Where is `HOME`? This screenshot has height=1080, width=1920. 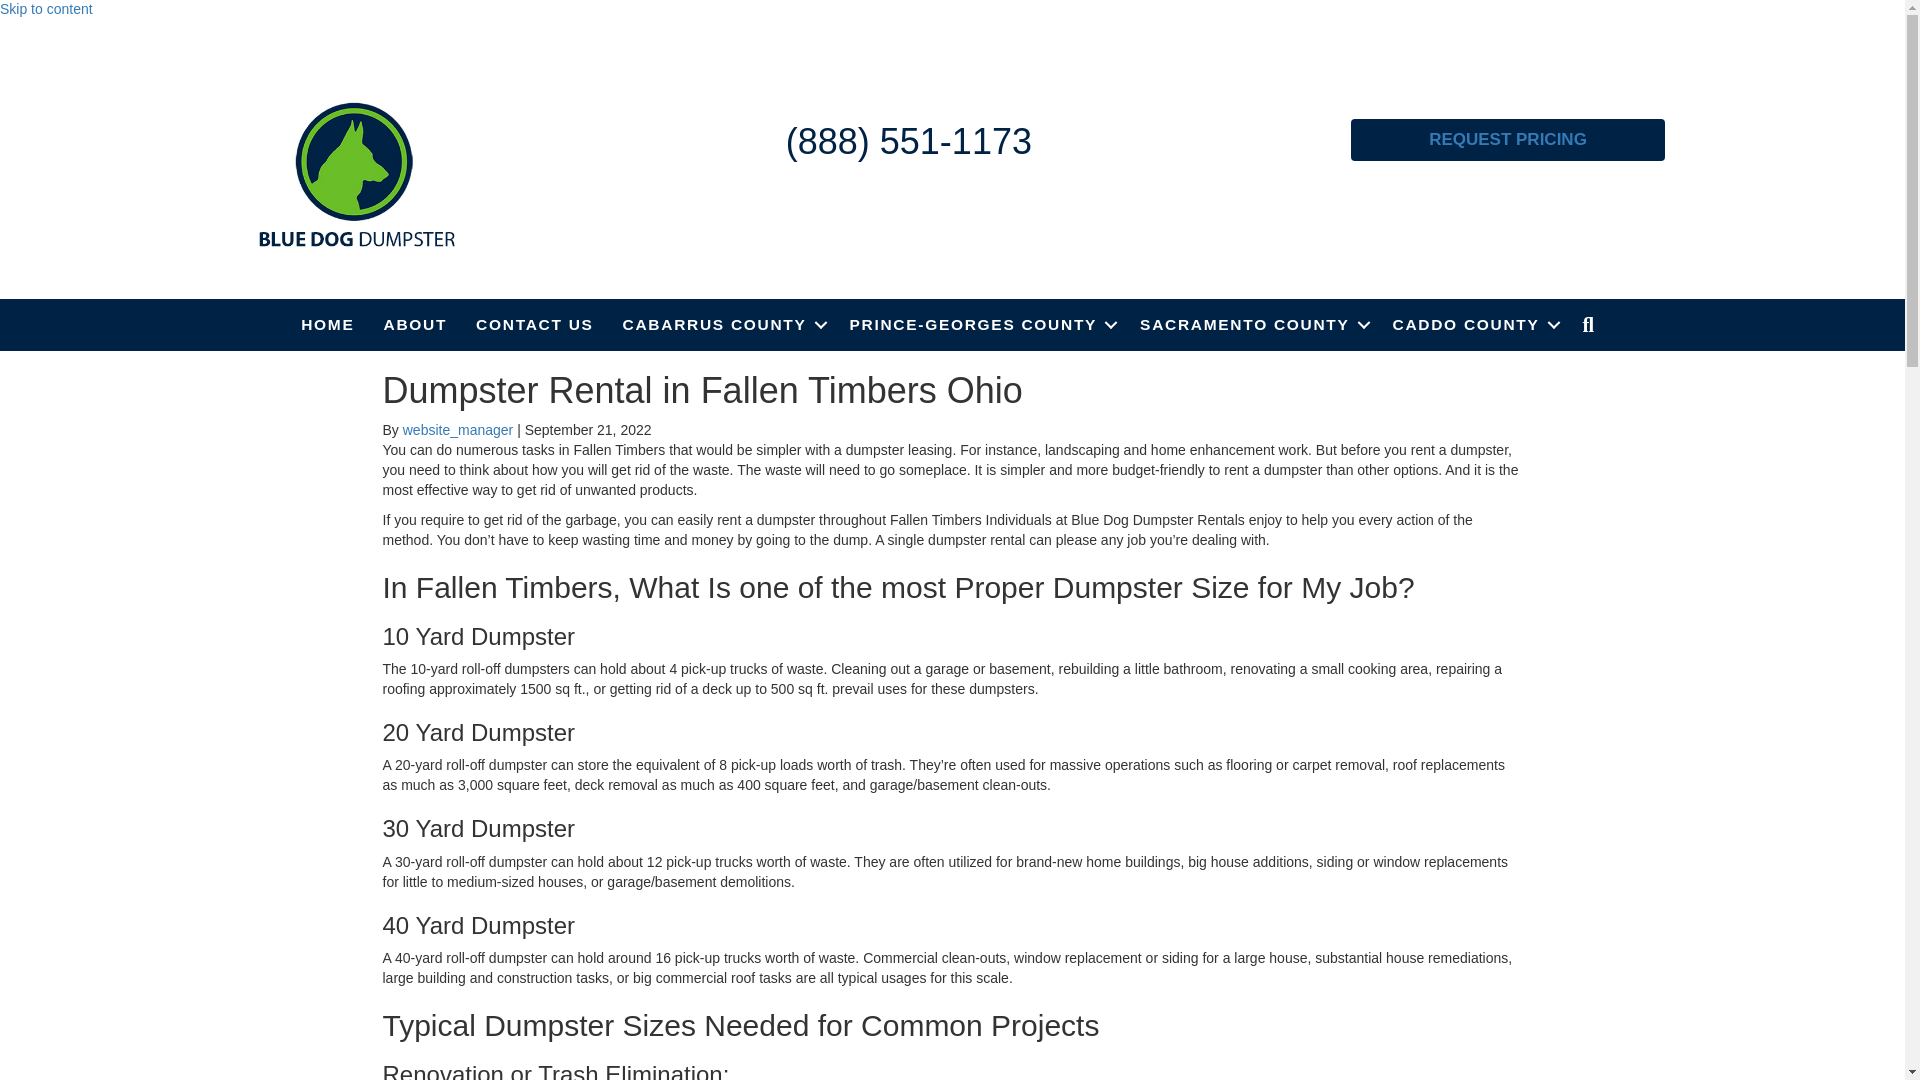
HOME is located at coordinates (327, 324).